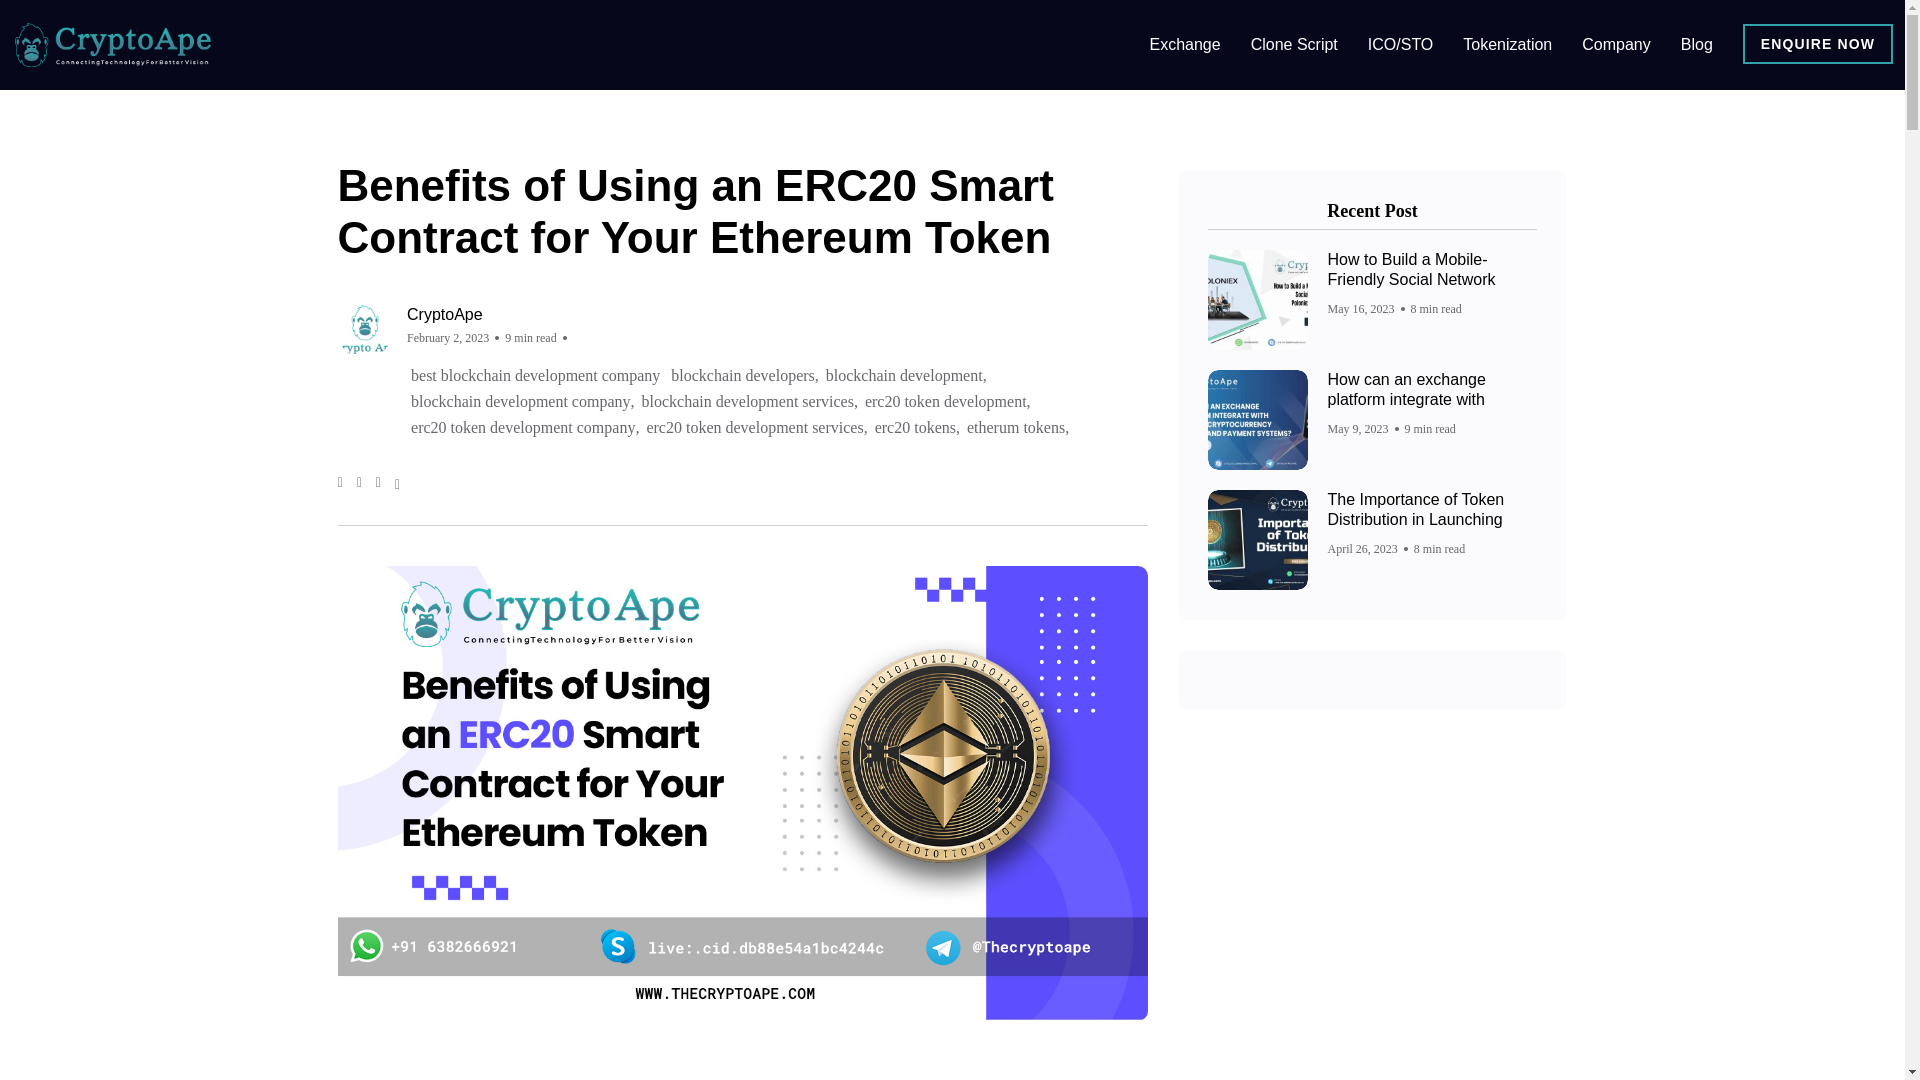 The height and width of the screenshot is (1080, 1920). What do you see at coordinates (1616, 45) in the screenshot?
I see `Company` at bounding box center [1616, 45].